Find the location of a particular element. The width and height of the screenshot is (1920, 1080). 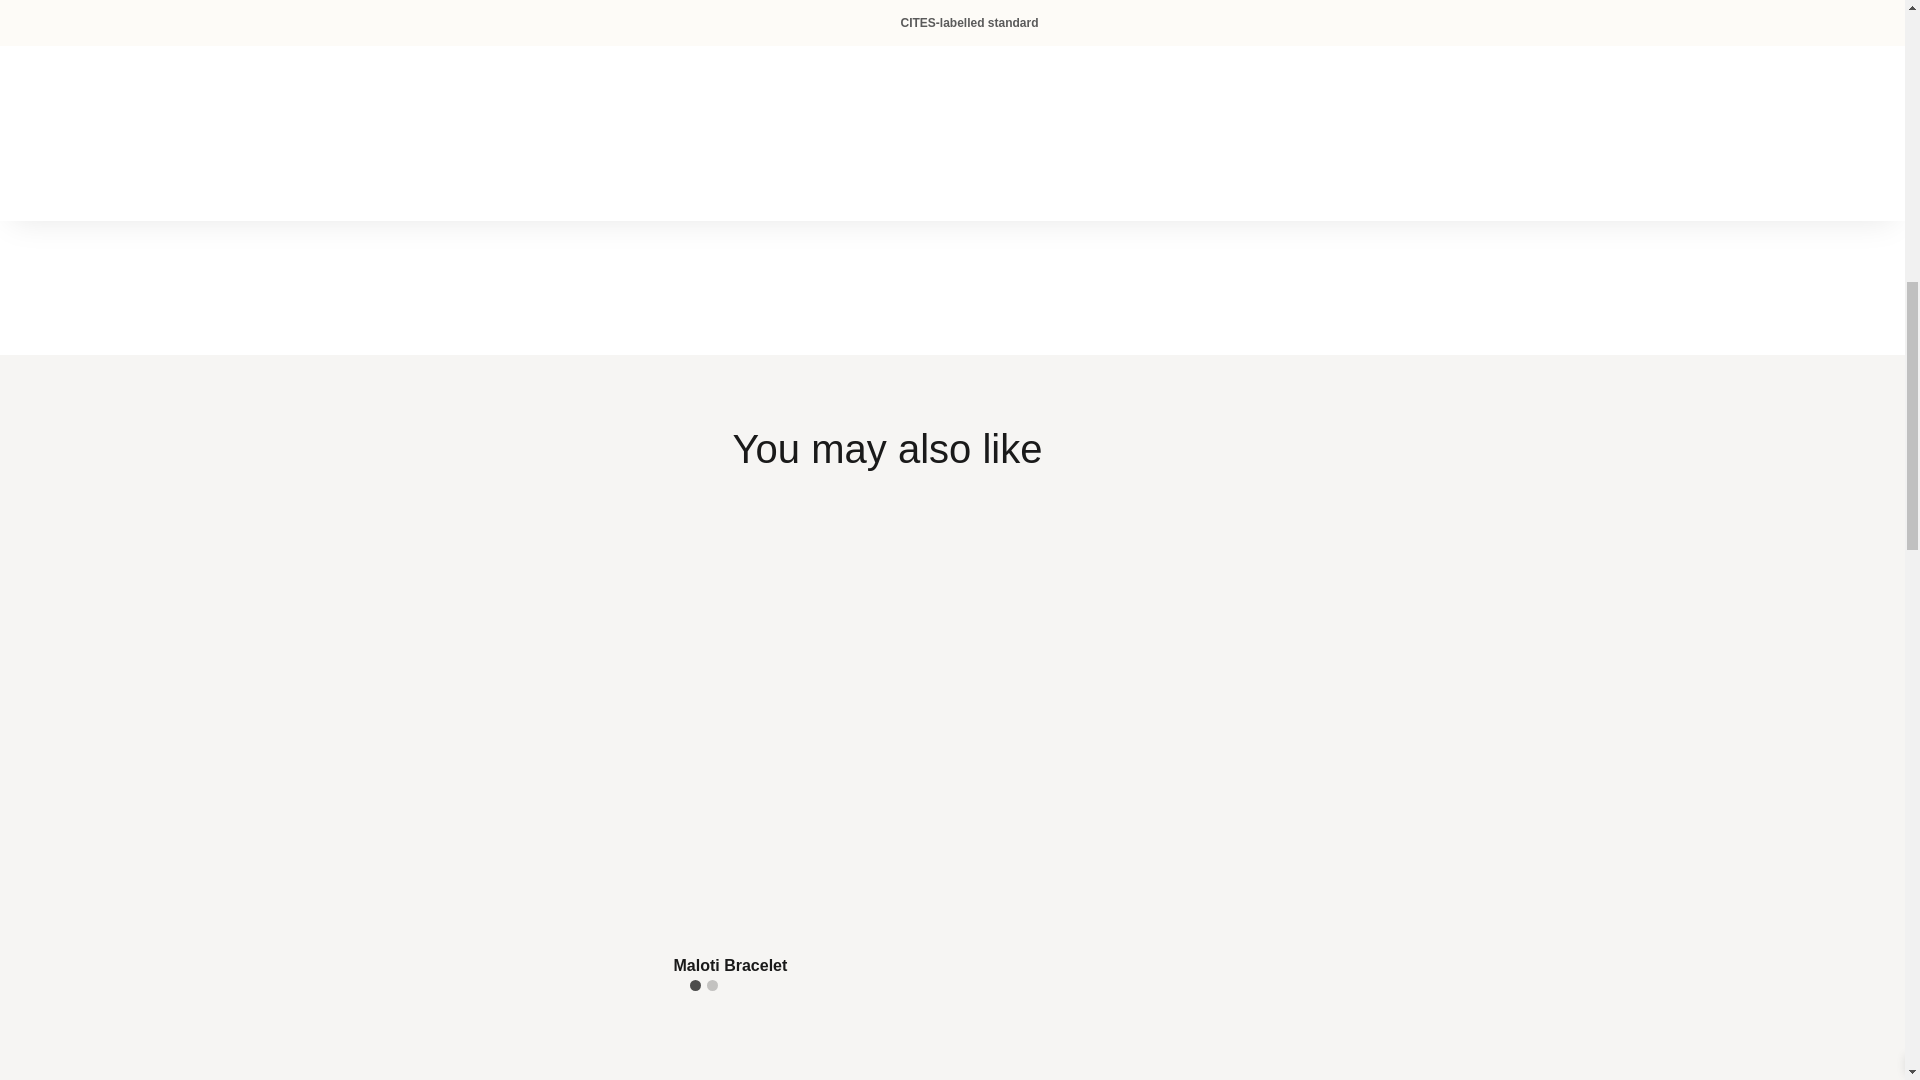

Maloti Bracelet is located at coordinates (888, 753).